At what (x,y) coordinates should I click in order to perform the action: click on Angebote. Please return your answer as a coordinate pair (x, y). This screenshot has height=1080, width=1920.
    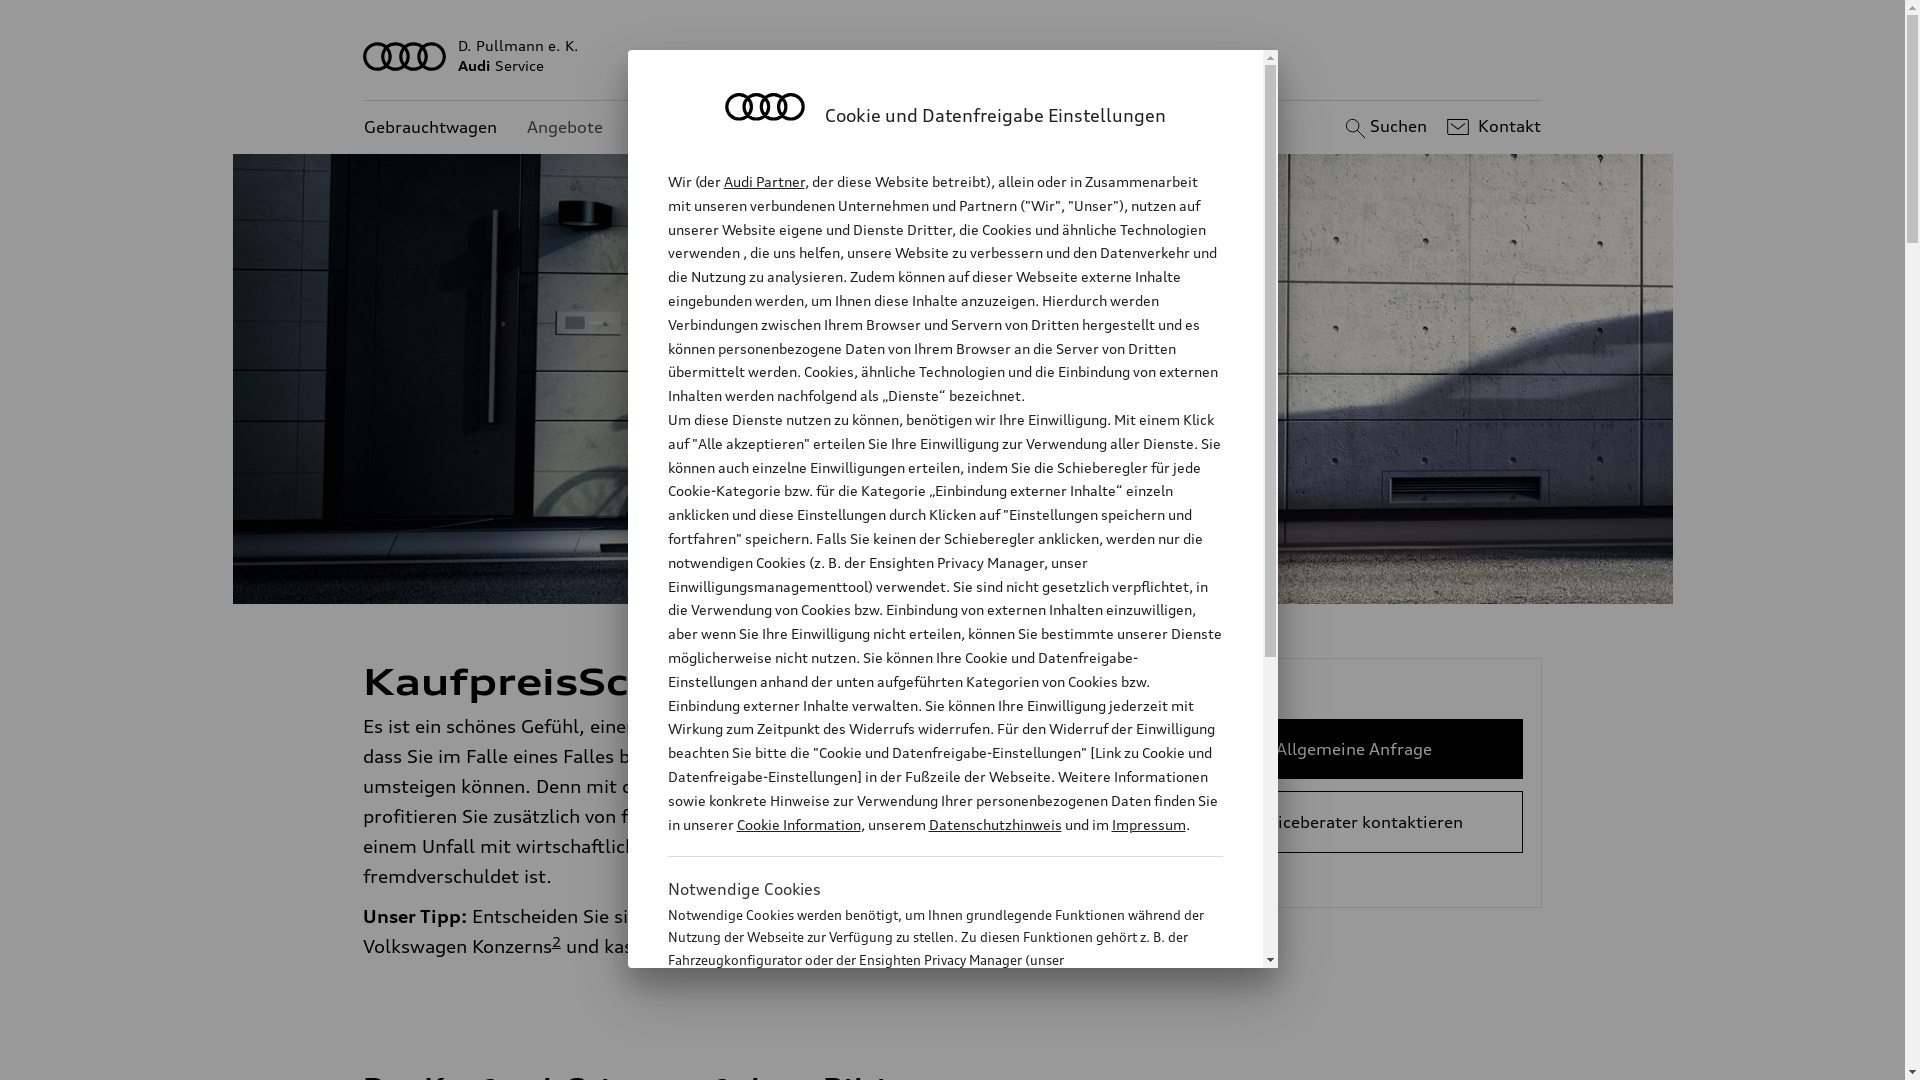
    Looking at the image, I should click on (565, 128).